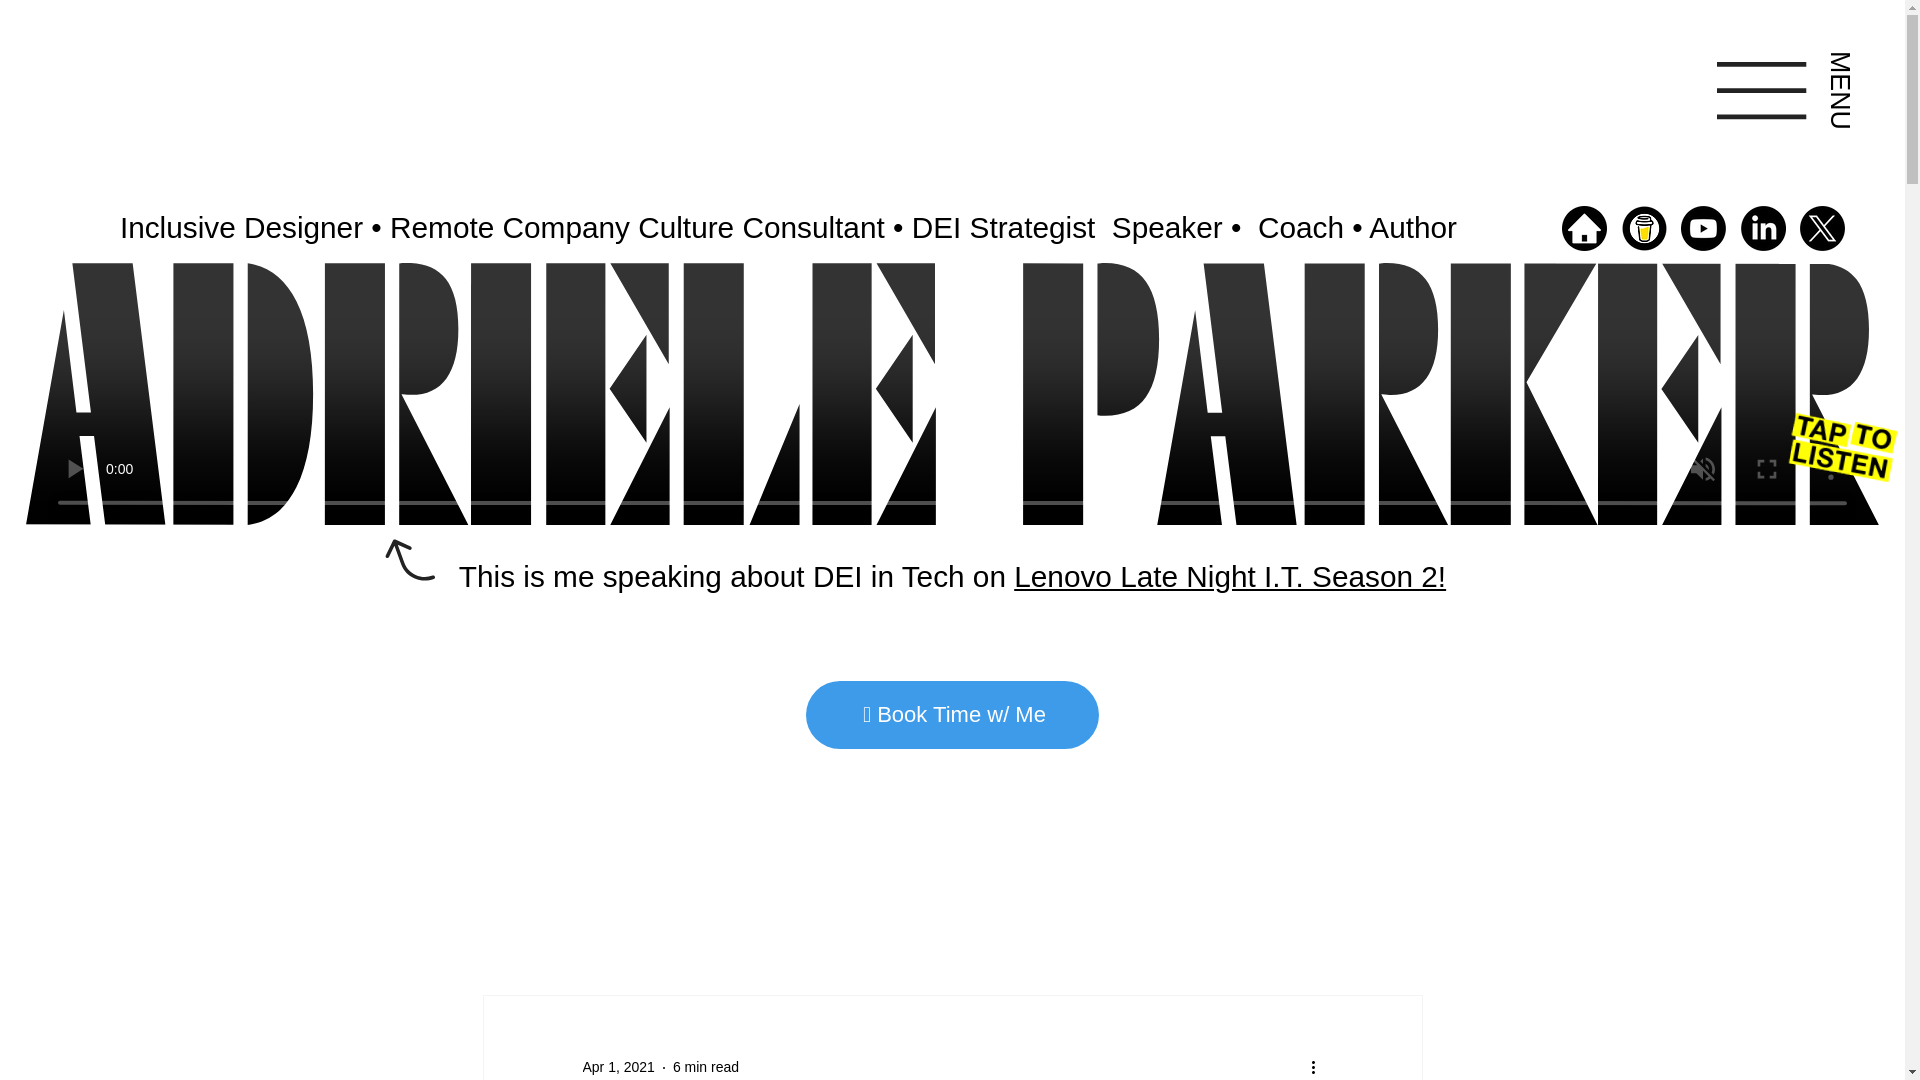  I want to click on Apr 1, 2021, so click(618, 1066).